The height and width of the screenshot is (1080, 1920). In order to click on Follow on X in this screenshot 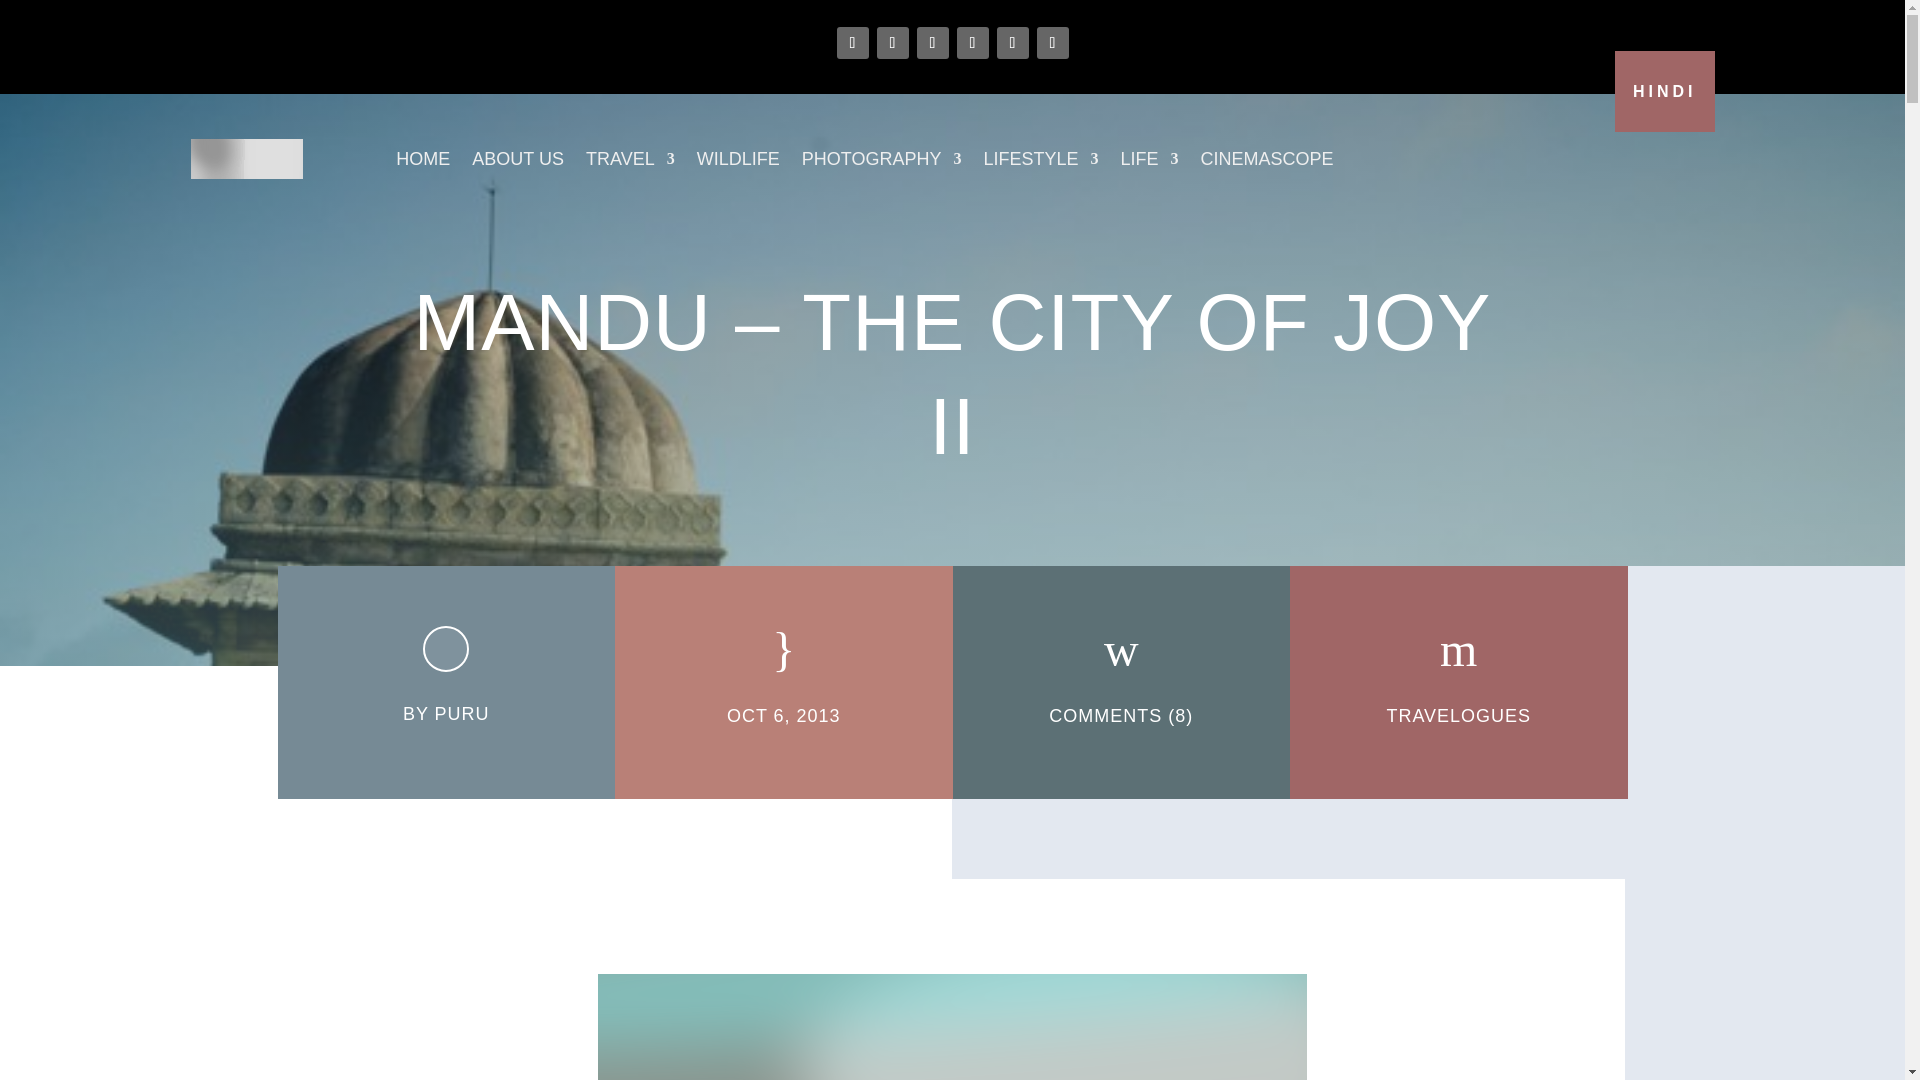, I will do `click(892, 43)`.